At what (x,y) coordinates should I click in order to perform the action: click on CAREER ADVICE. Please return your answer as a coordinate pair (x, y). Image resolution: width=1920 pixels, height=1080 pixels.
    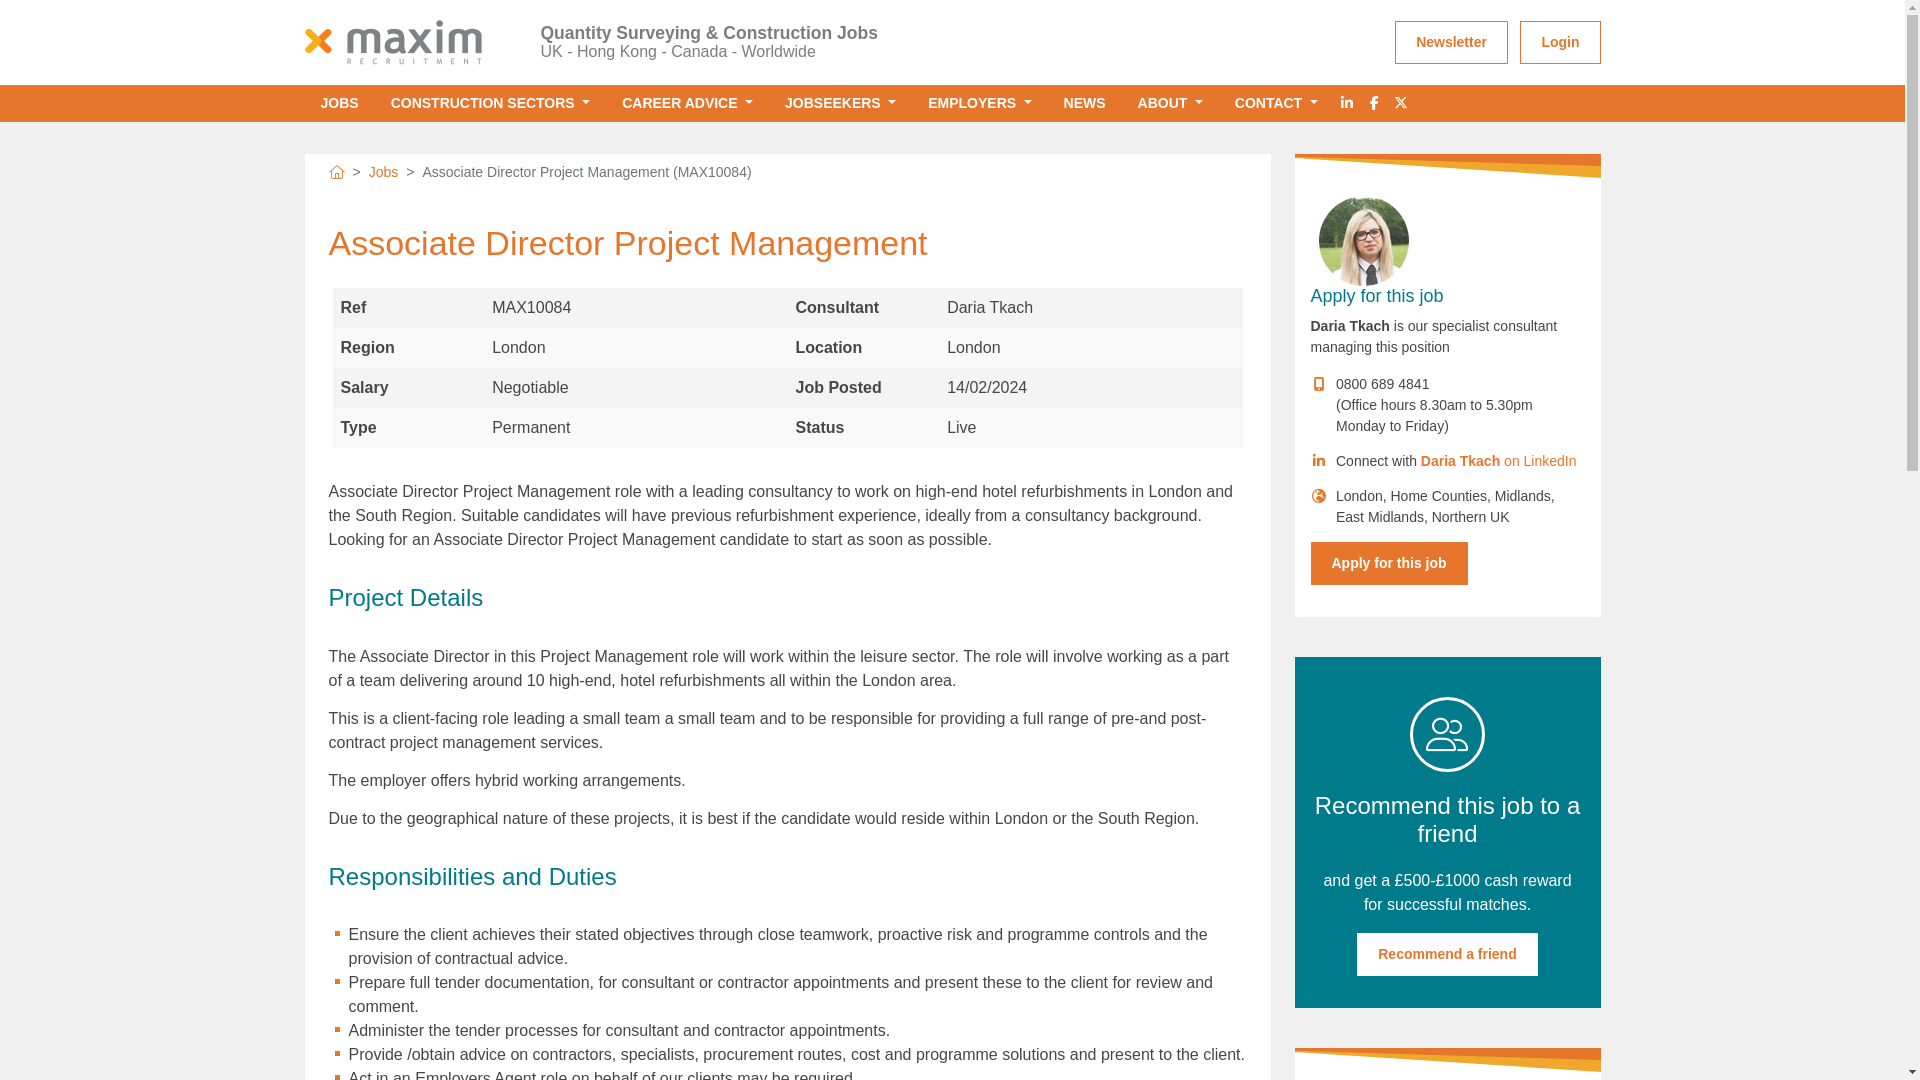
    Looking at the image, I should click on (688, 104).